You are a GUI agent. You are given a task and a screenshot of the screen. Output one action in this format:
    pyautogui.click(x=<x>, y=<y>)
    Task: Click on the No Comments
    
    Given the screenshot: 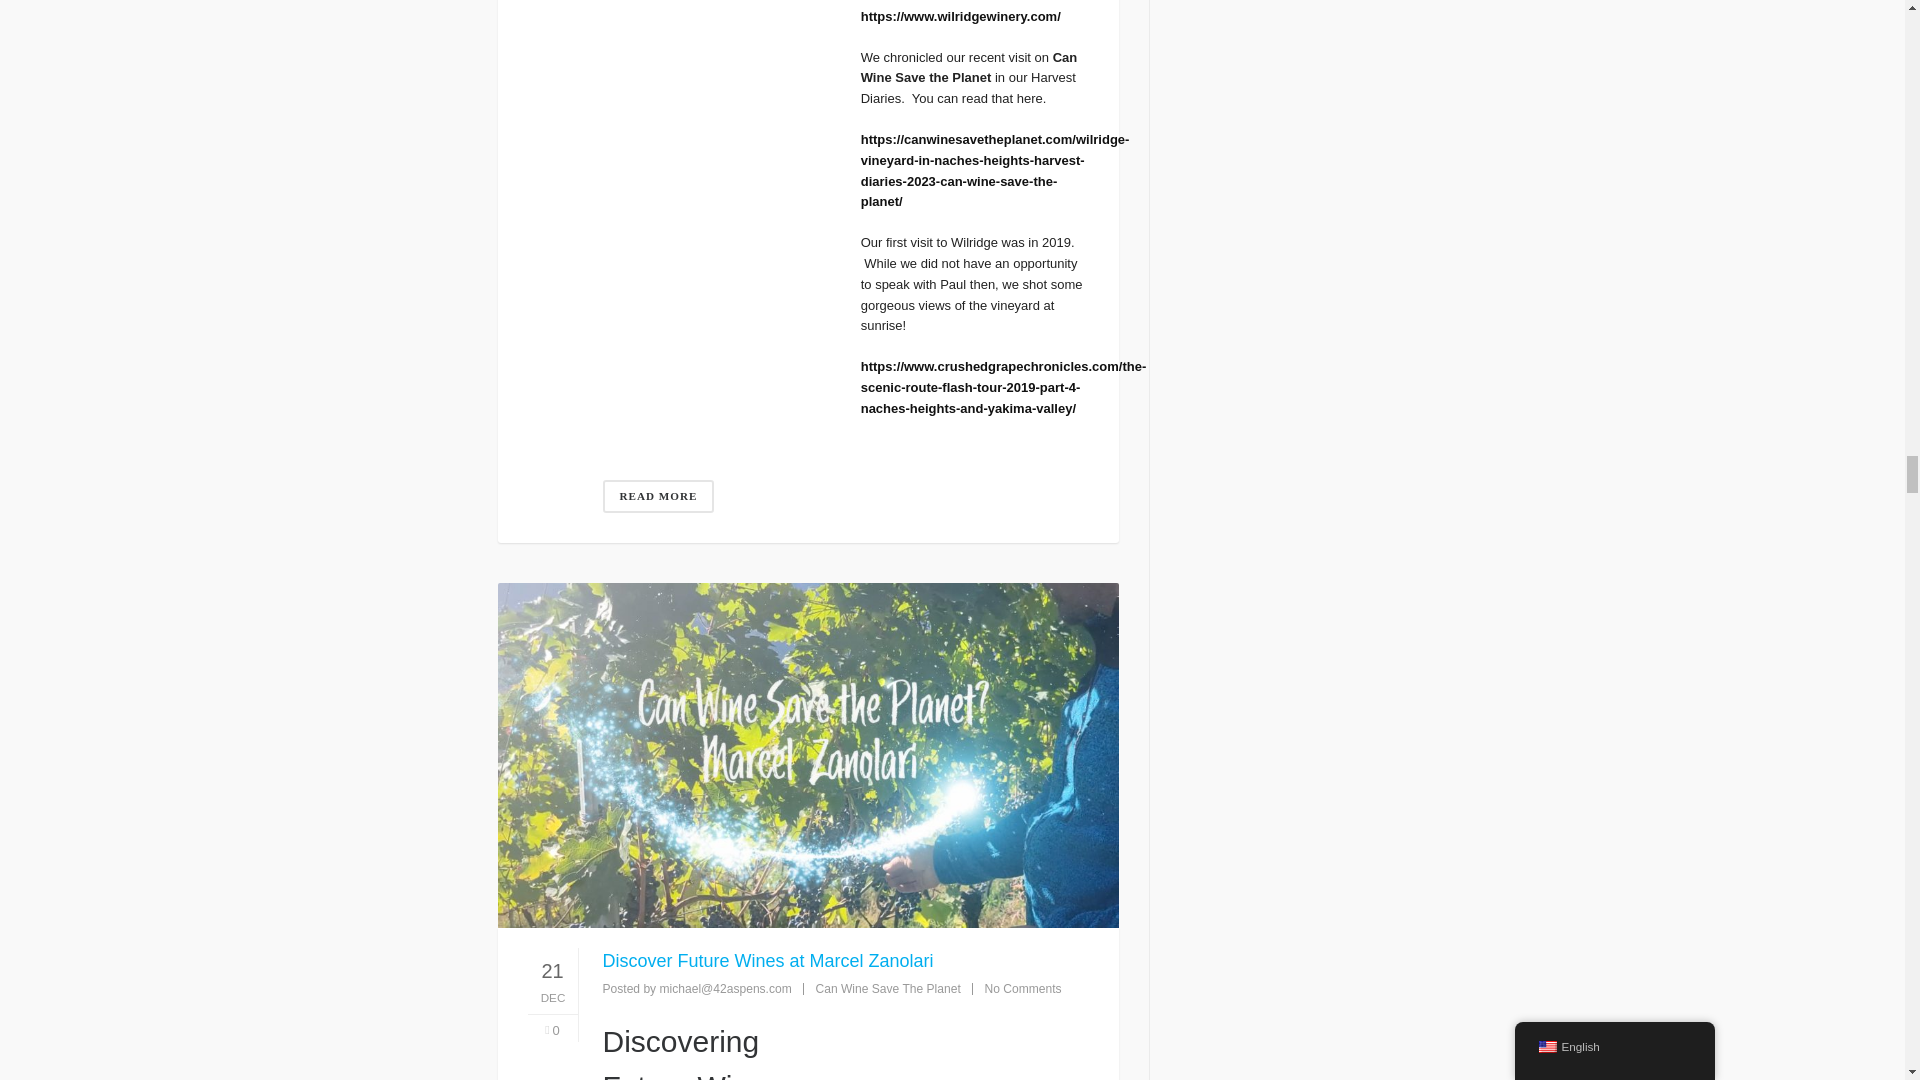 What is the action you would take?
    pyautogui.click(x=1022, y=988)
    